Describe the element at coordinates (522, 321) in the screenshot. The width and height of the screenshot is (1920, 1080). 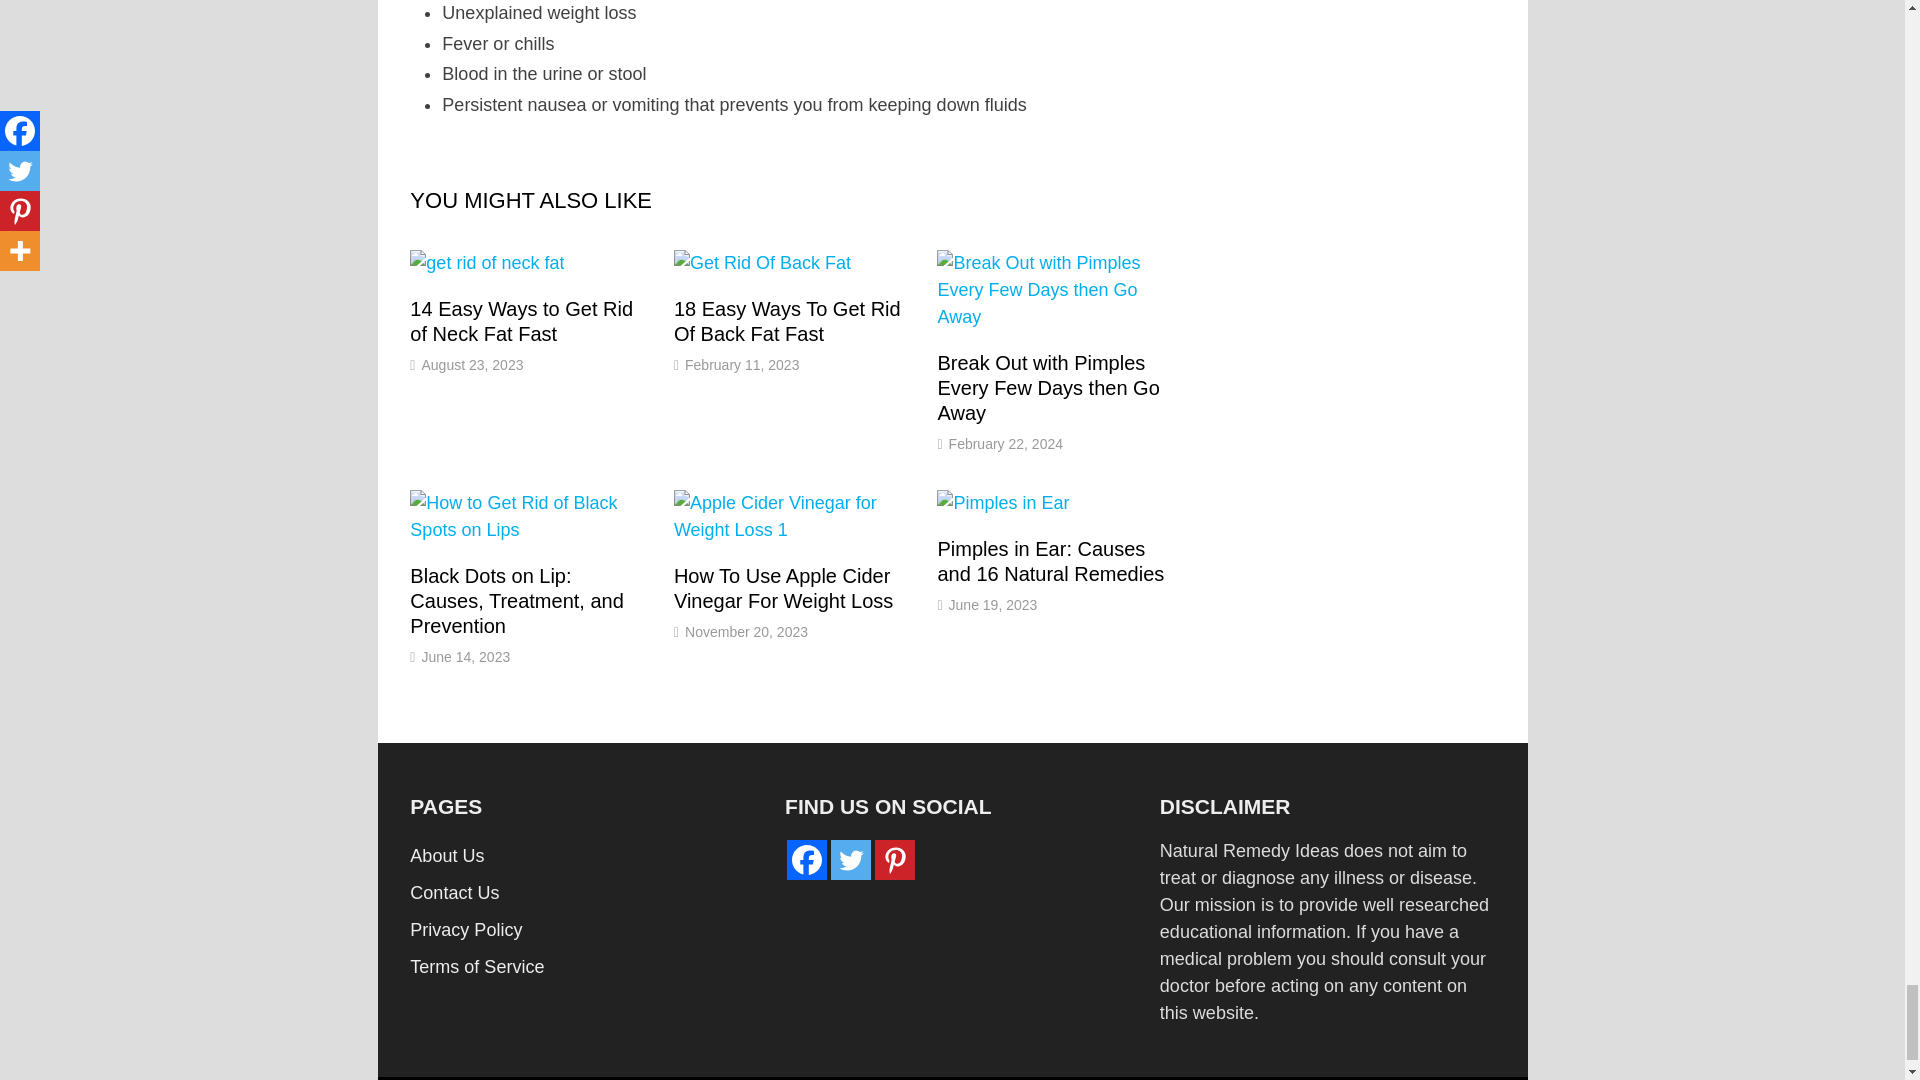
I see `14 Easy Ways to Get Rid of Neck Fat Fast` at that location.